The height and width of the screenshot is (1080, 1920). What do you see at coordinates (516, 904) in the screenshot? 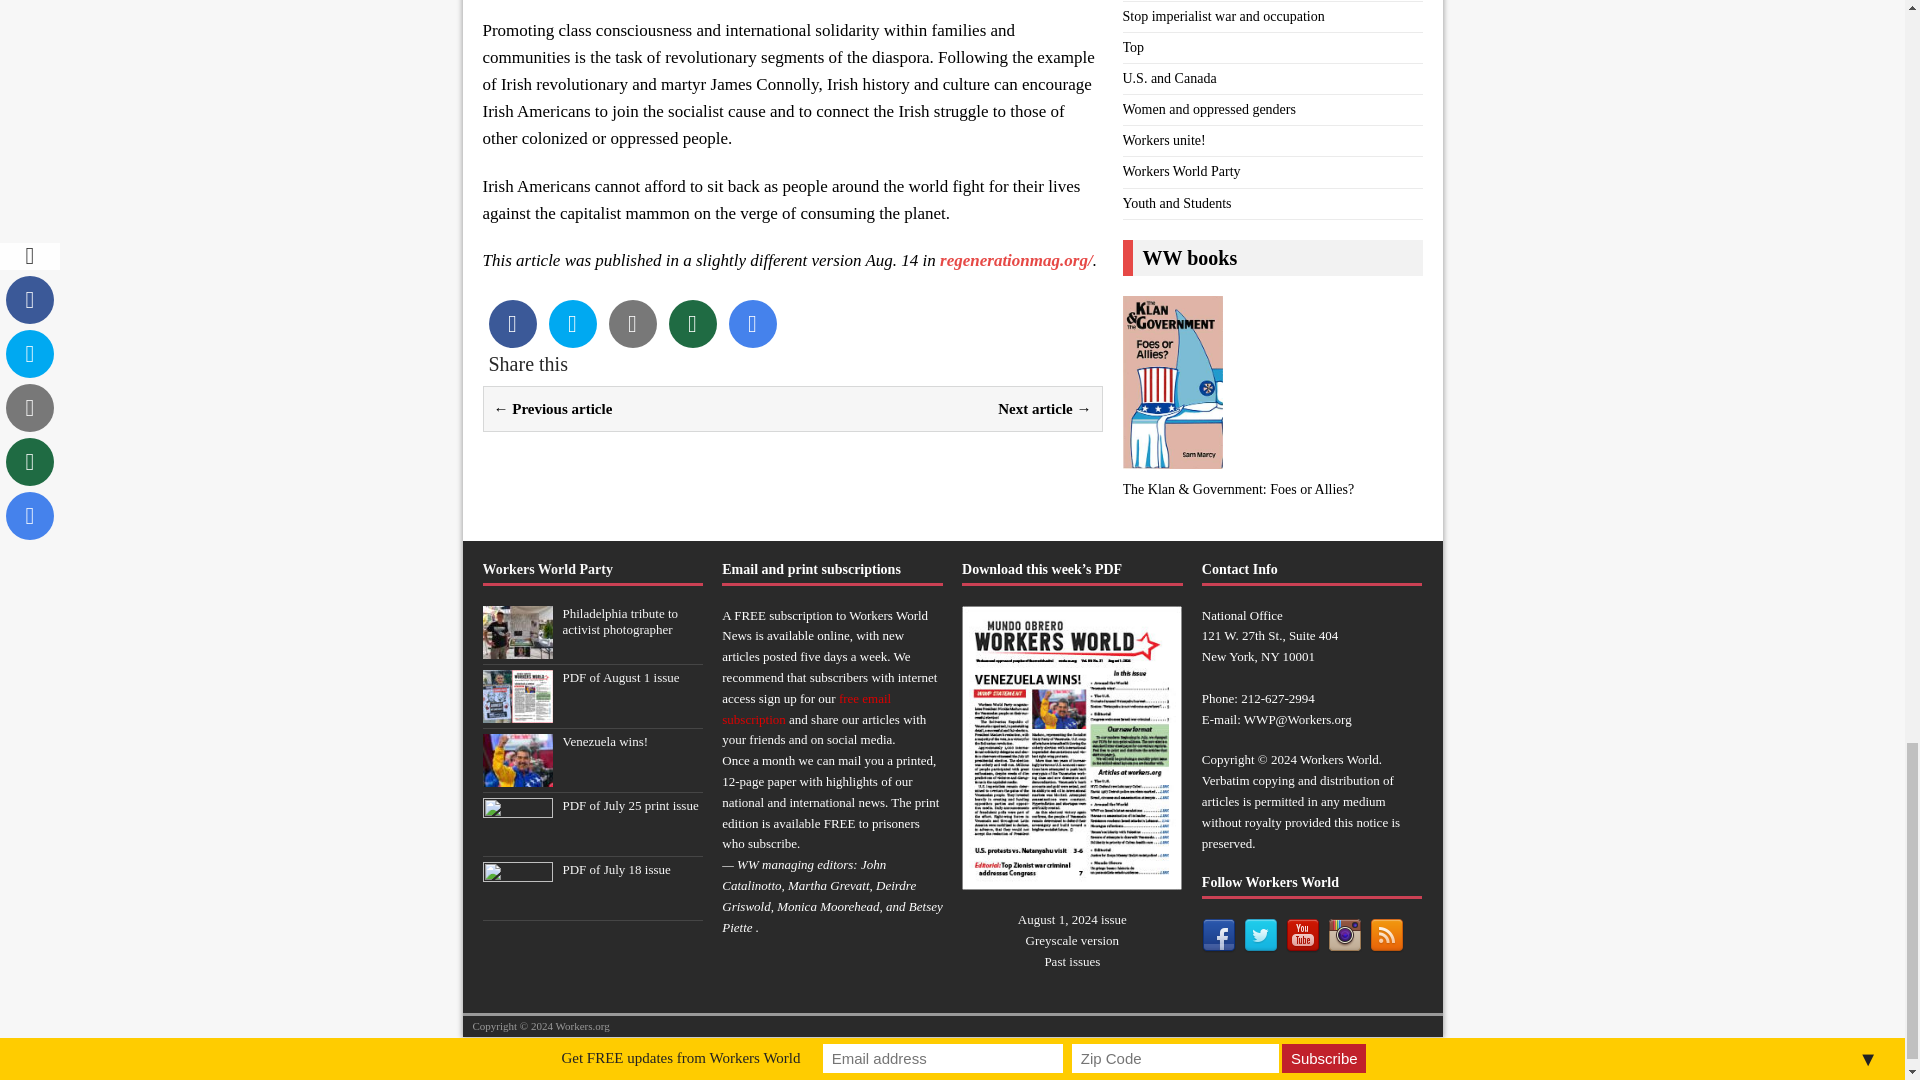
I see `PDF of July 18 issue` at bounding box center [516, 904].